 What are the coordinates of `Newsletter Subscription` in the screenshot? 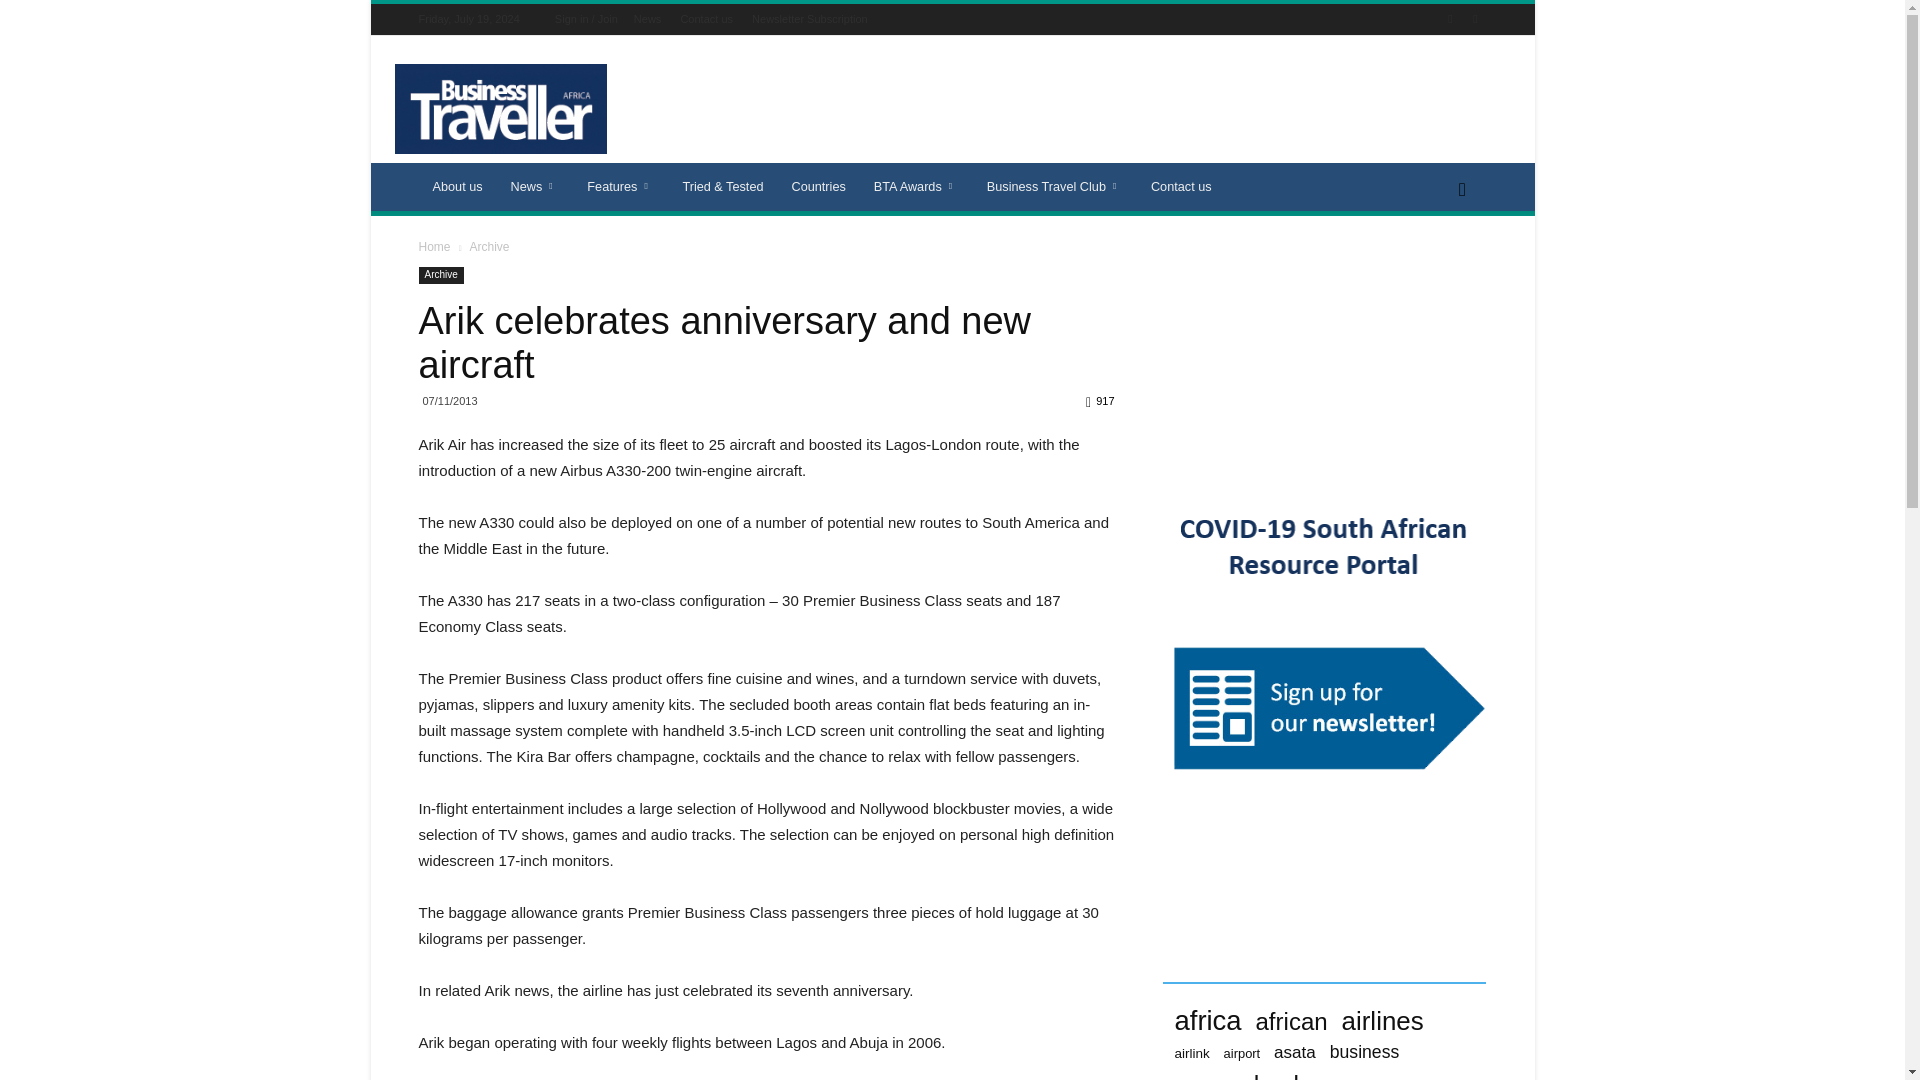 It's located at (810, 18).